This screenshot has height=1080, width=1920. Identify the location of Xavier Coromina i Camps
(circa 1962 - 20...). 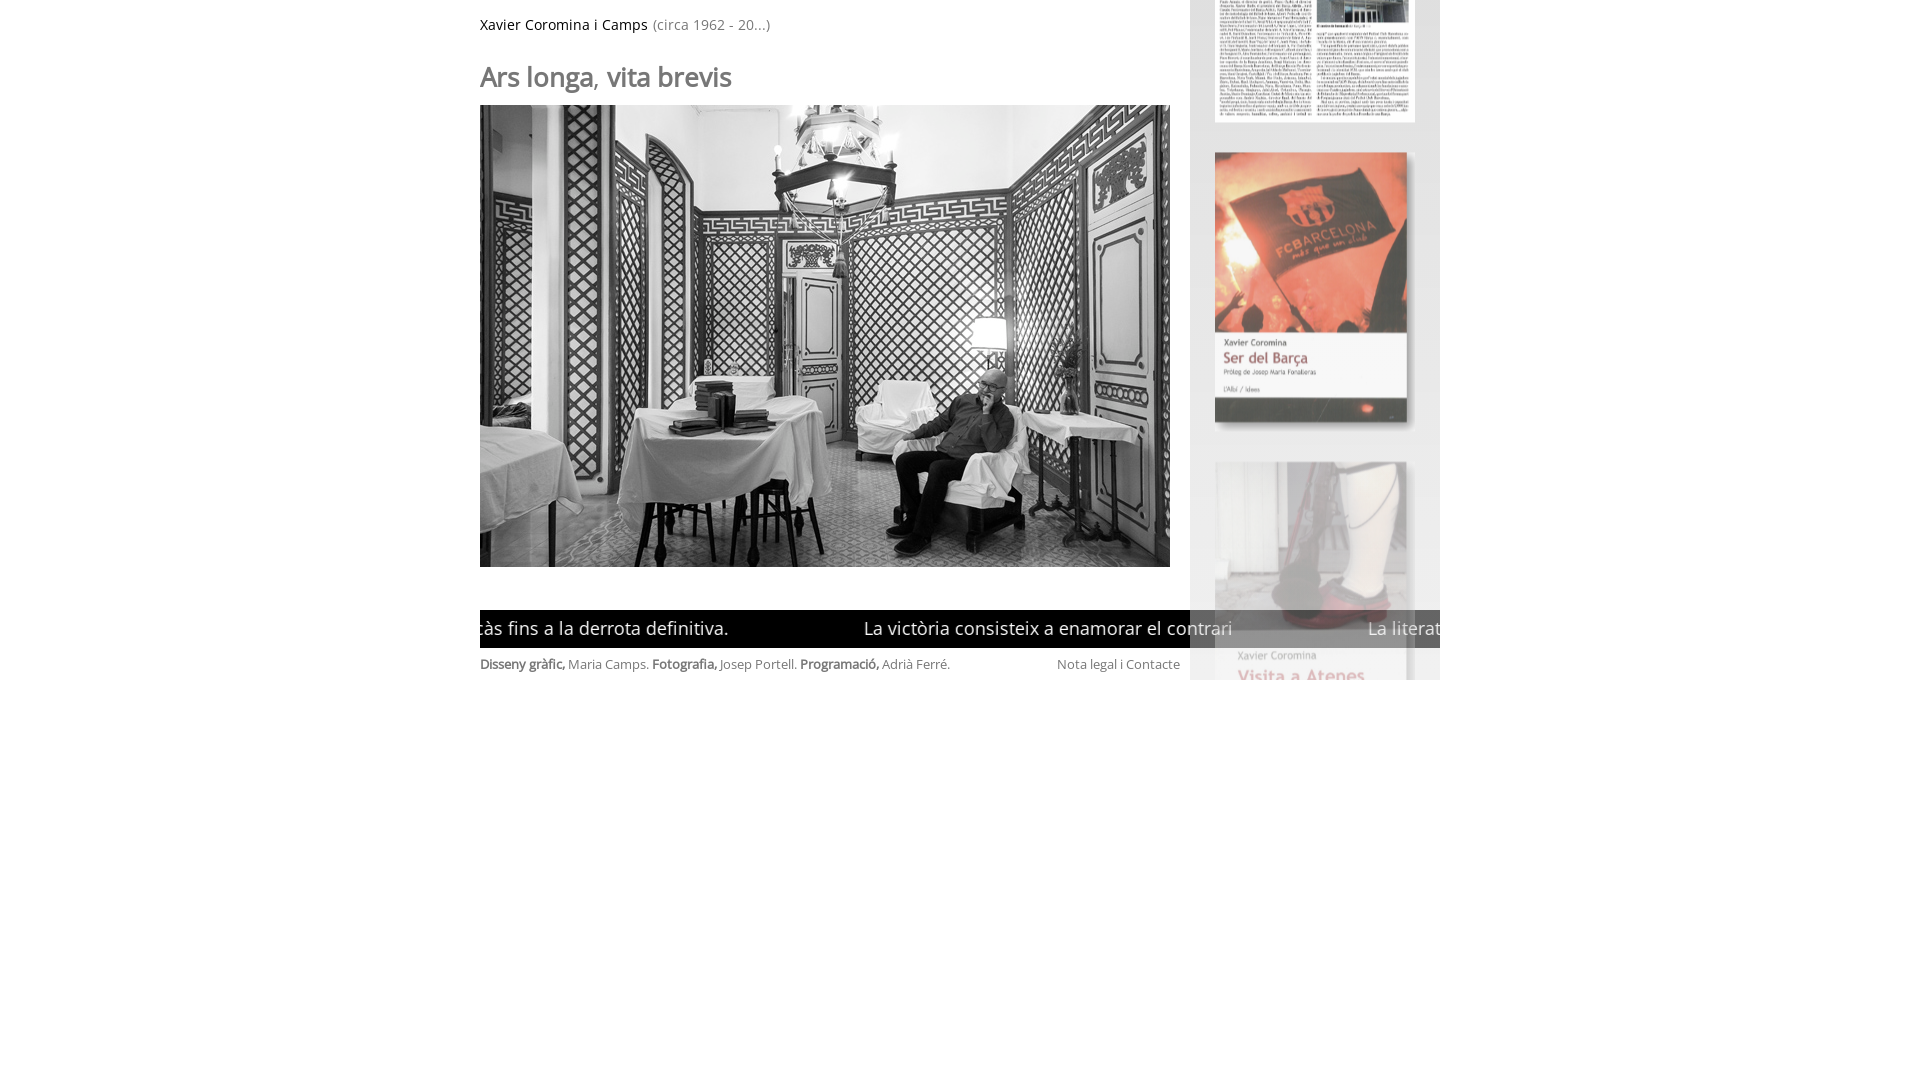
(830, 24).